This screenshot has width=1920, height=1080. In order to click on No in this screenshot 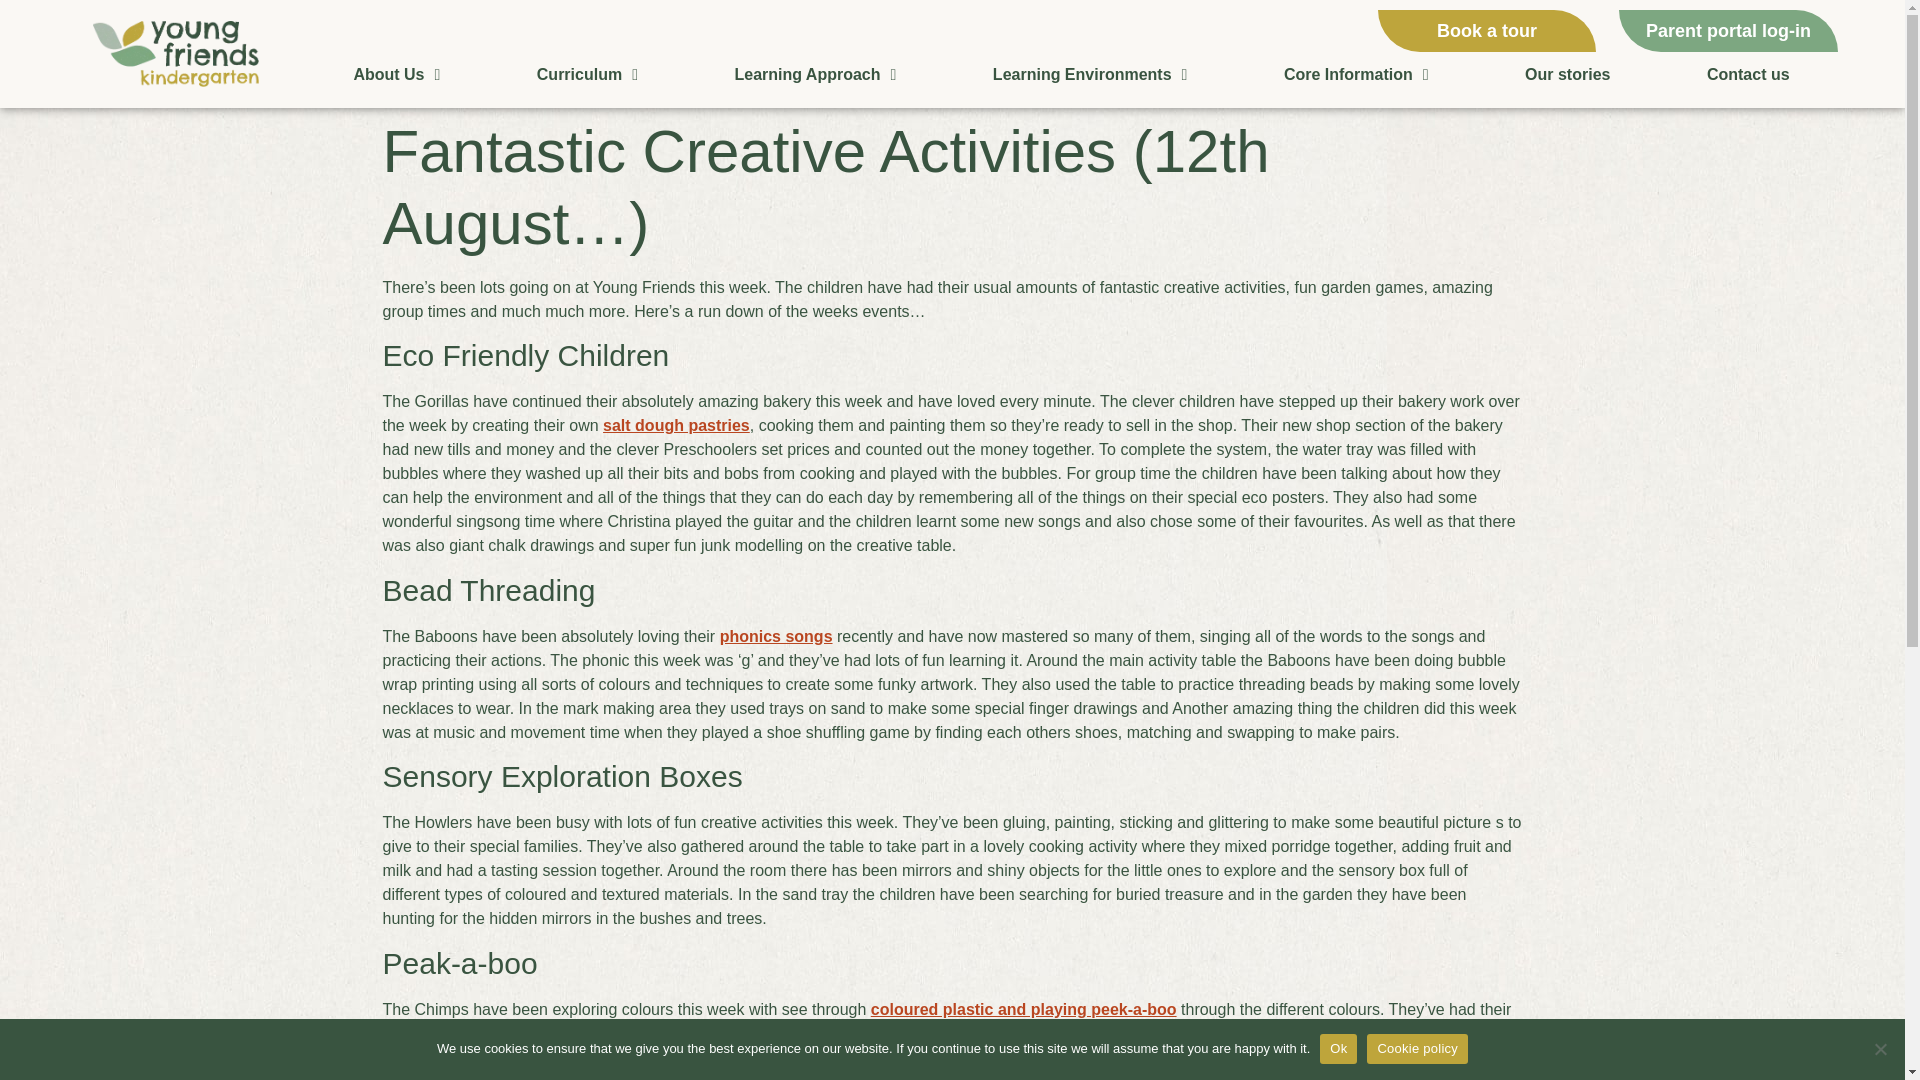, I will do `click(1880, 1048)`.